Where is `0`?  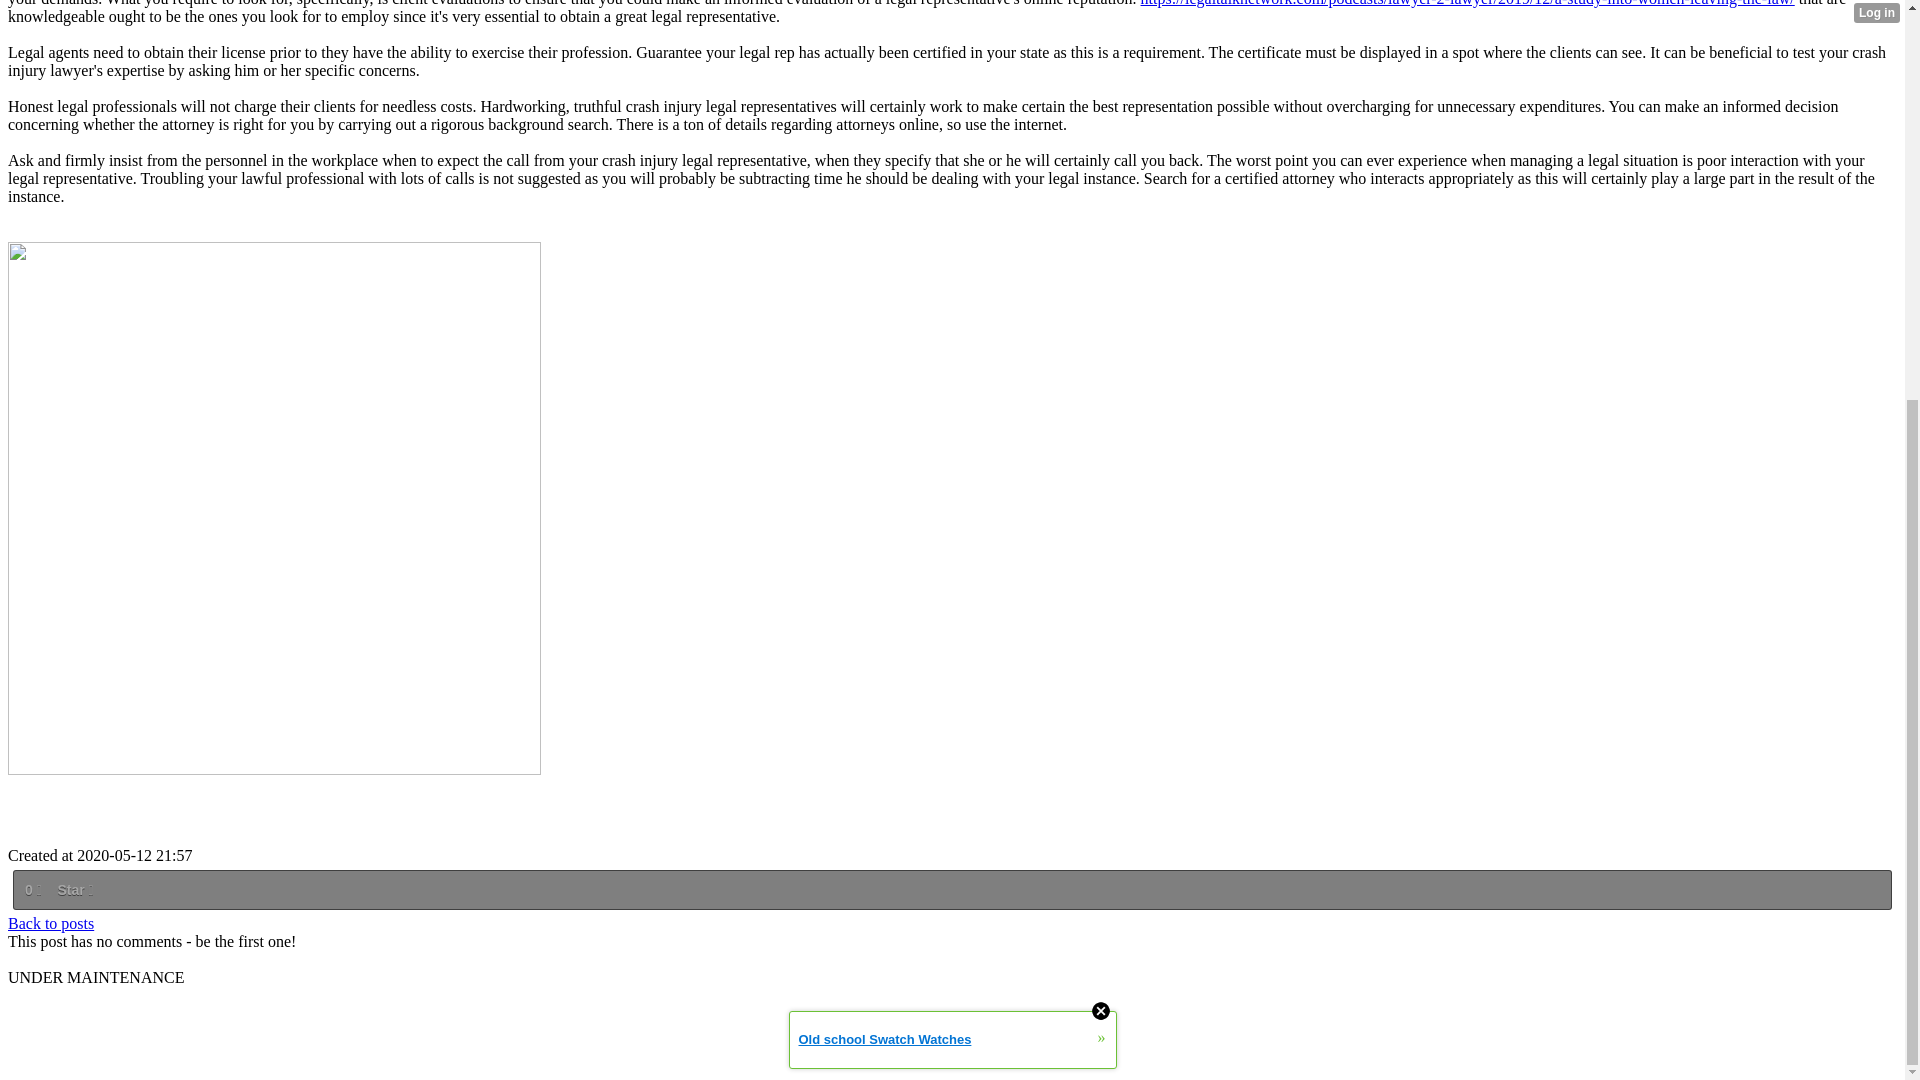
0 is located at coordinates (32, 890).